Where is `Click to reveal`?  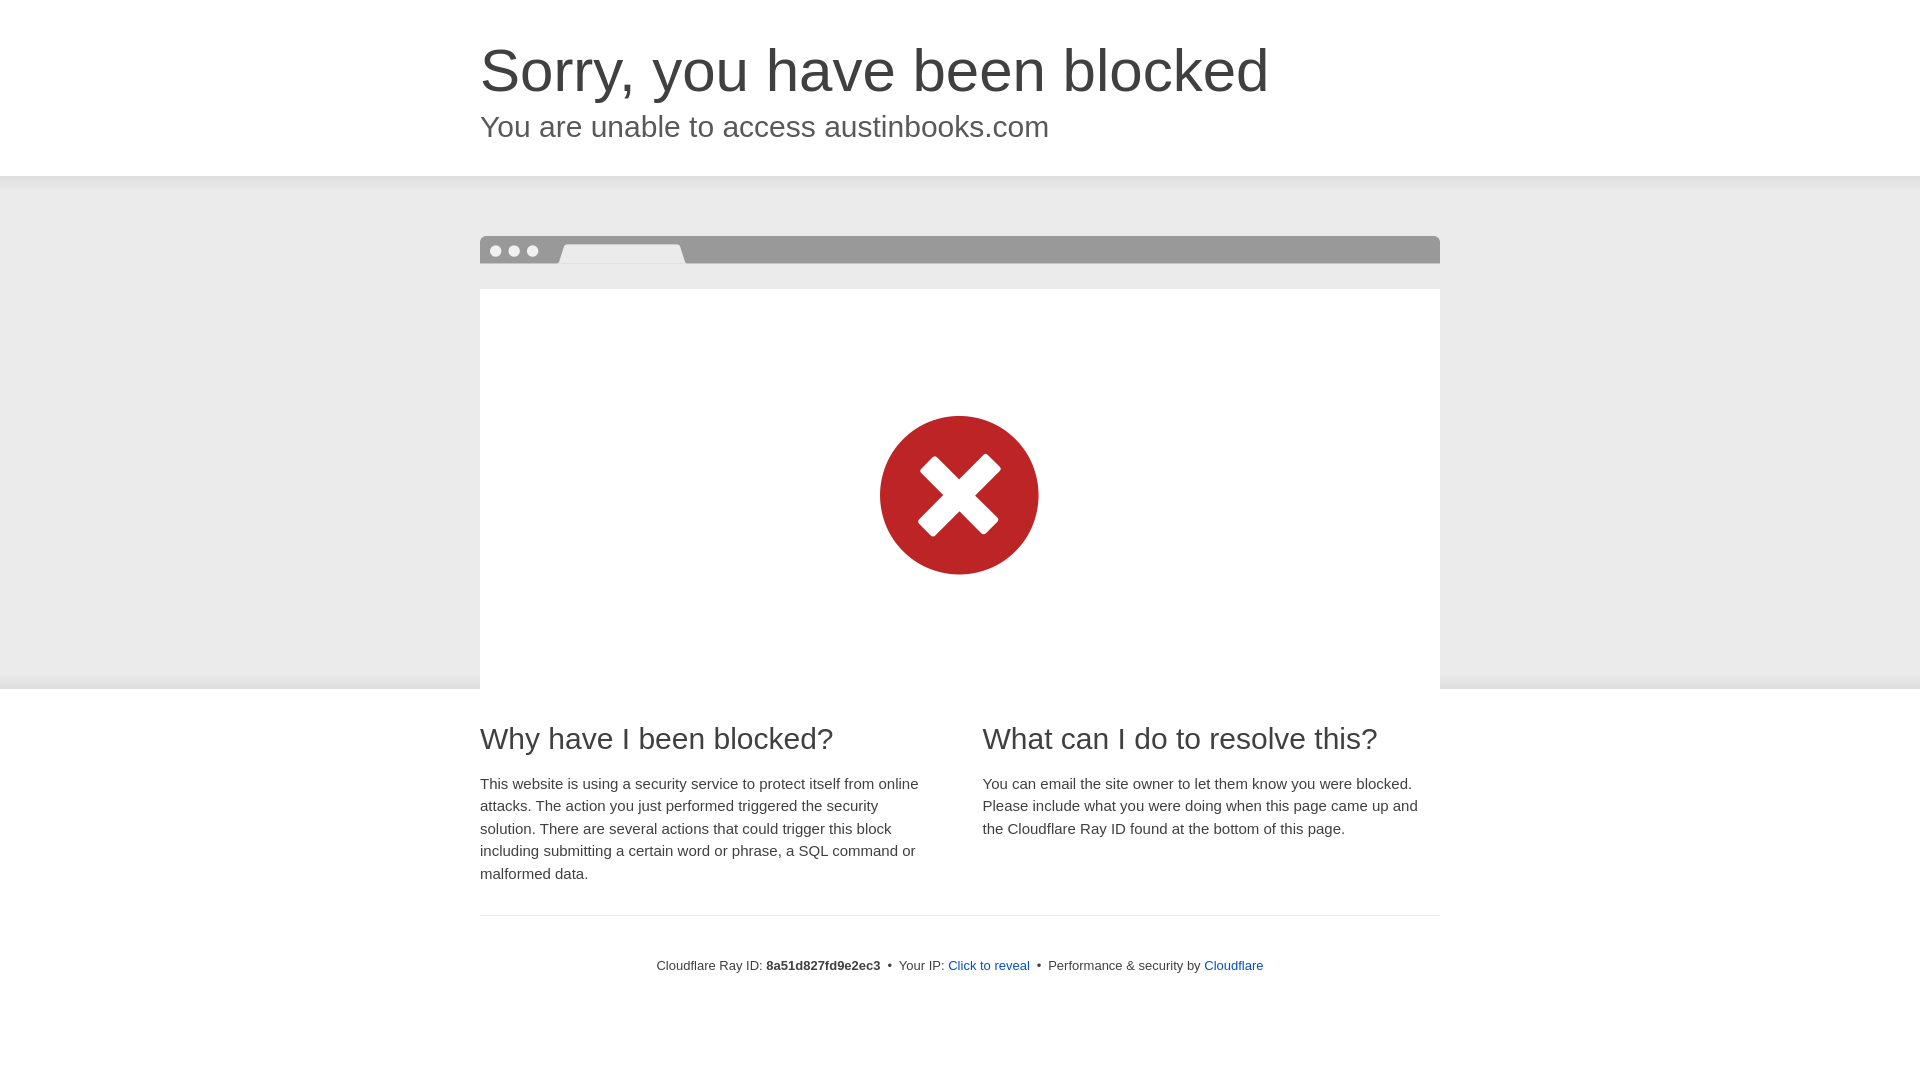 Click to reveal is located at coordinates (988, 966).